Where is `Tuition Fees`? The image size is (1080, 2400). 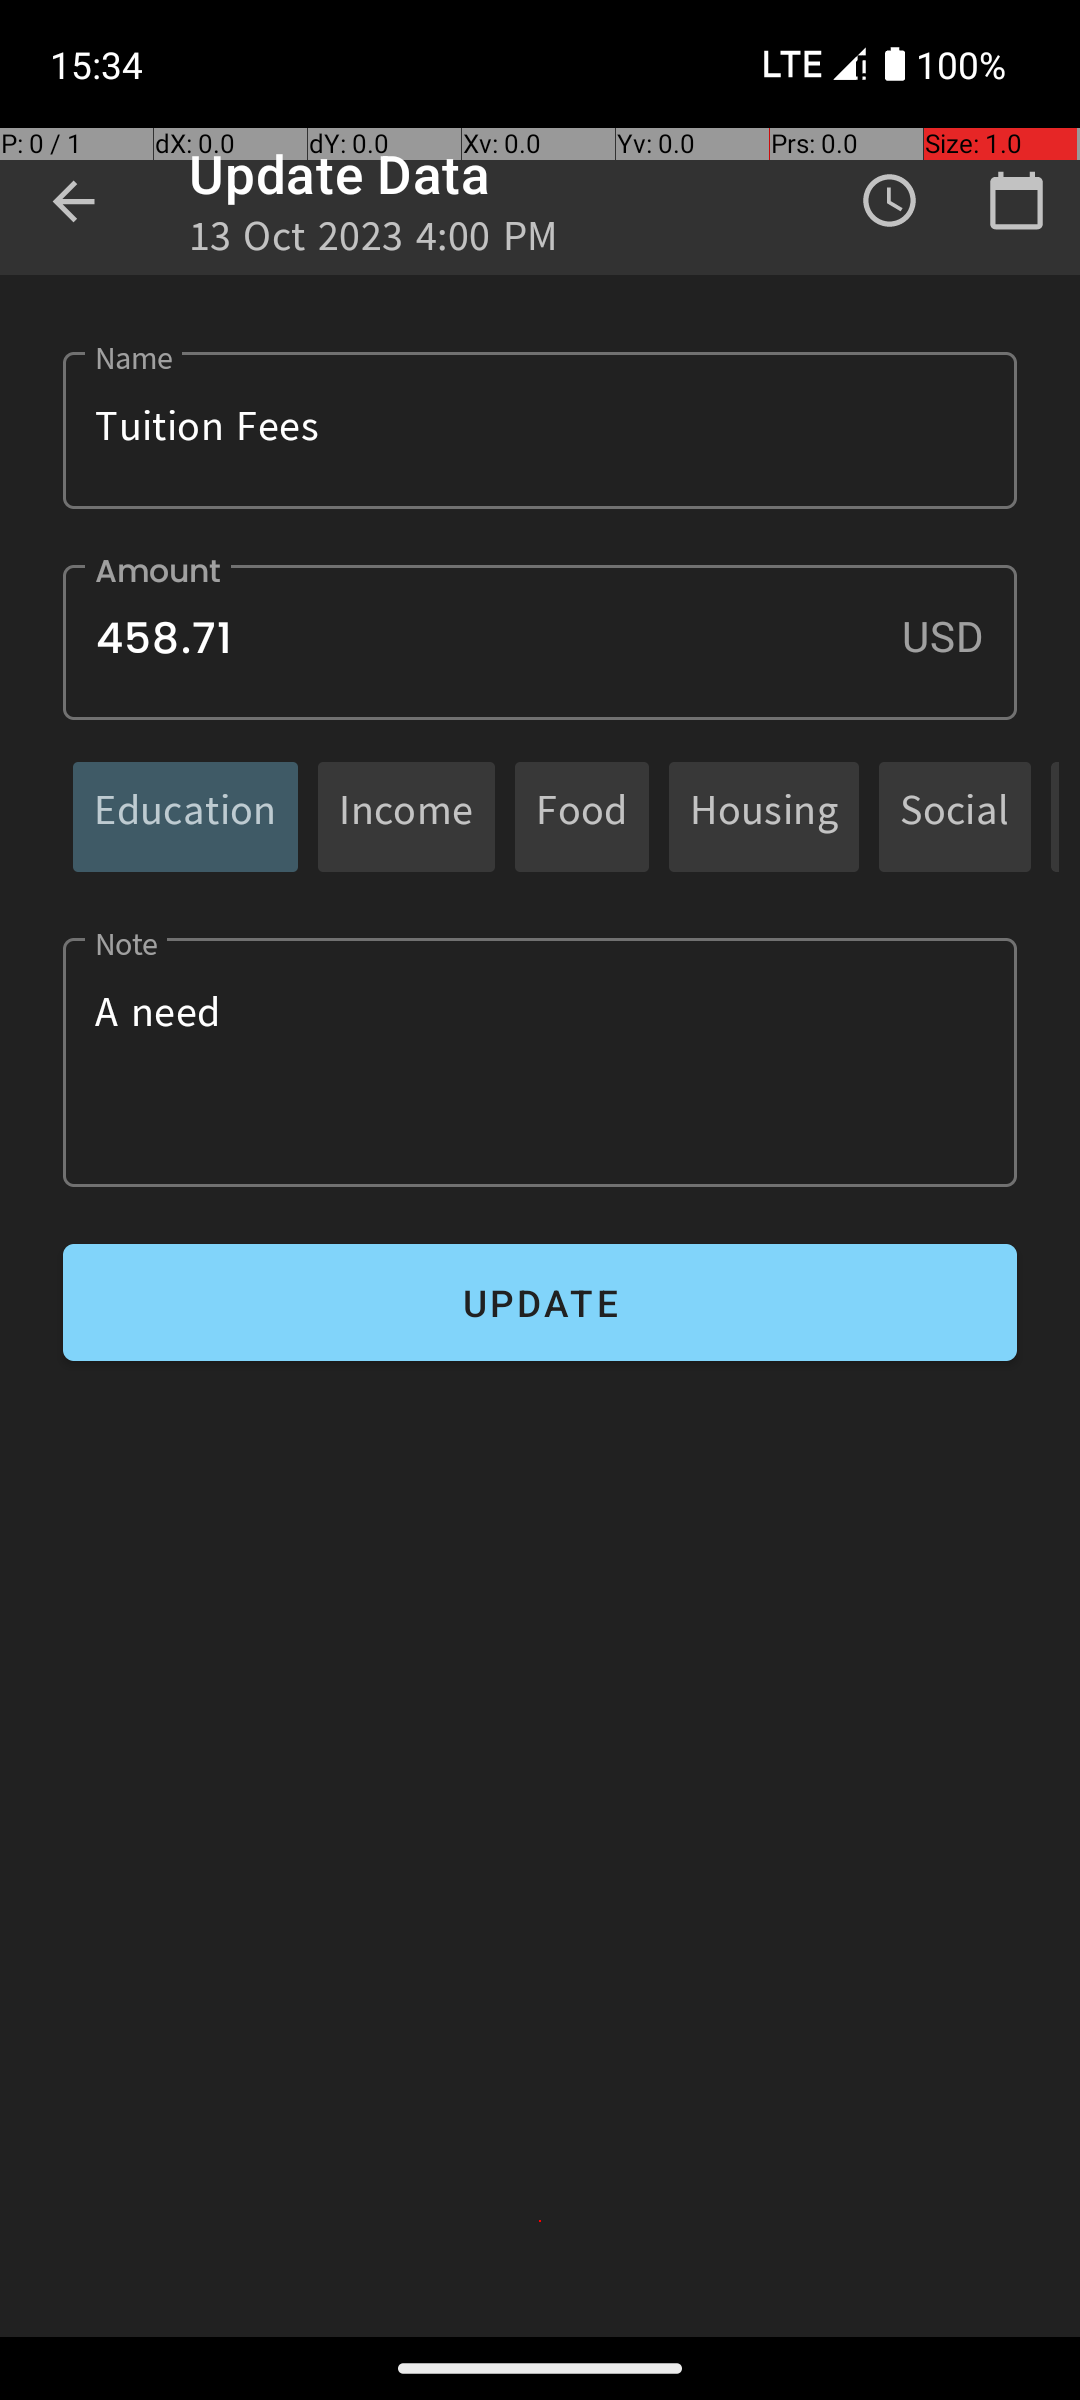
Tuition Fees is located at coordinates (540, 430).